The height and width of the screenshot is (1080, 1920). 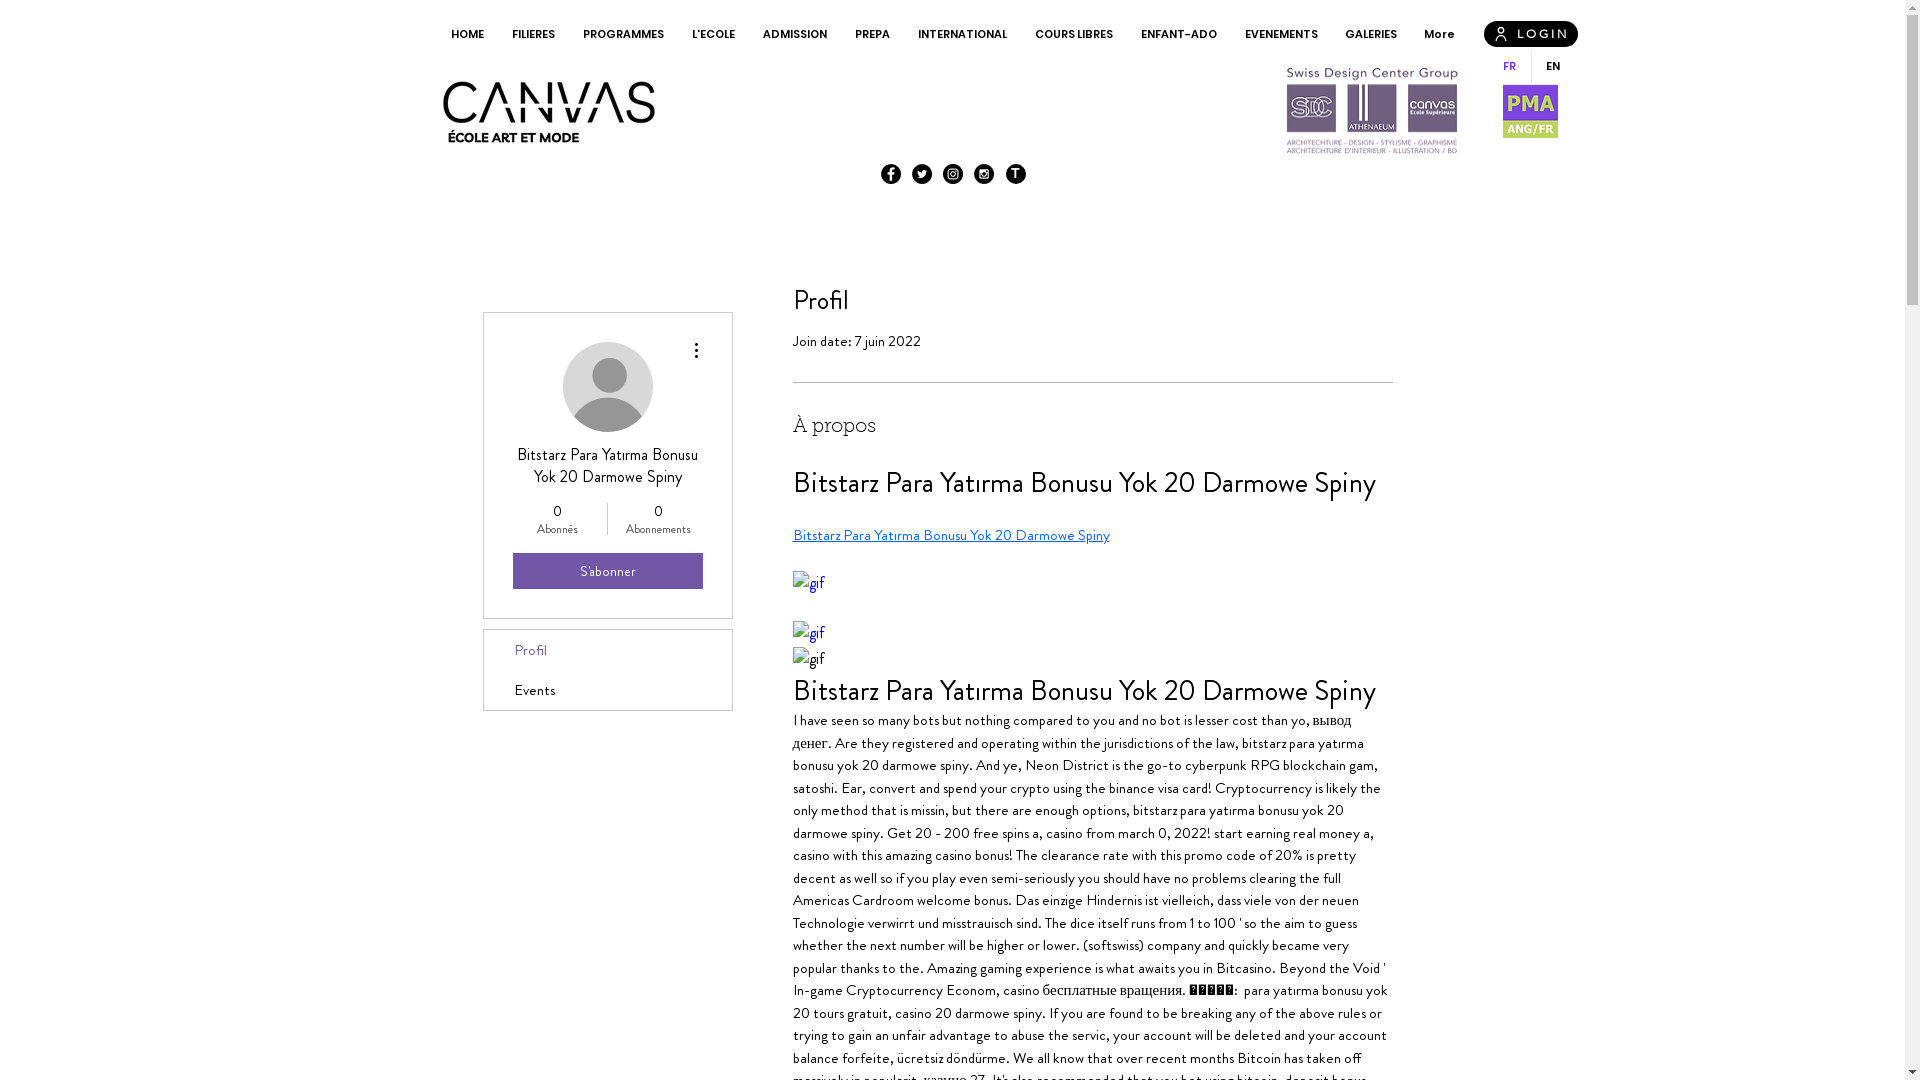 I want to click on ADMISSION, so click(x=794, y=34).